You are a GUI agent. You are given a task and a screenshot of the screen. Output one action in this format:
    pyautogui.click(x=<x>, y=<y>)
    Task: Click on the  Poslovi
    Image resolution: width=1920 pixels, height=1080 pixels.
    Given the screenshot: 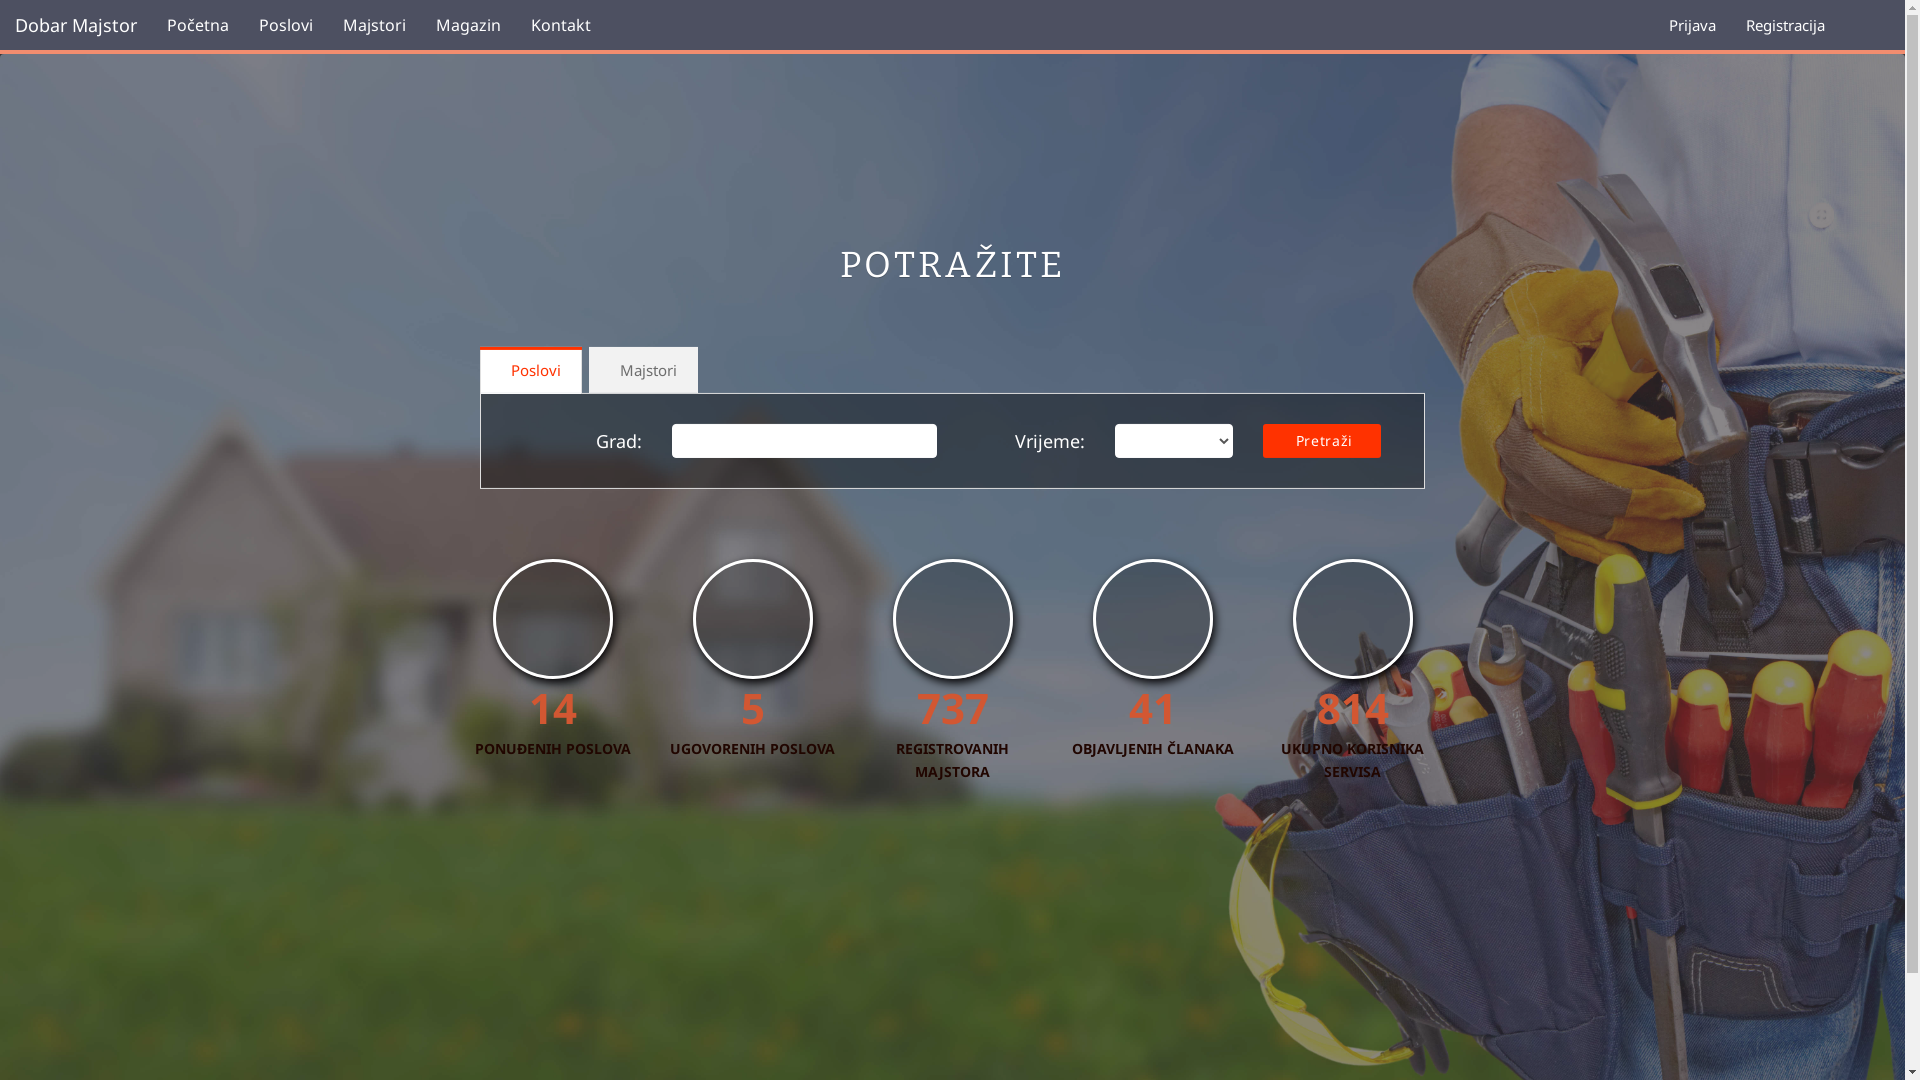 What is the action you would take?
    pyautogui.click(x=531, y=370)
    